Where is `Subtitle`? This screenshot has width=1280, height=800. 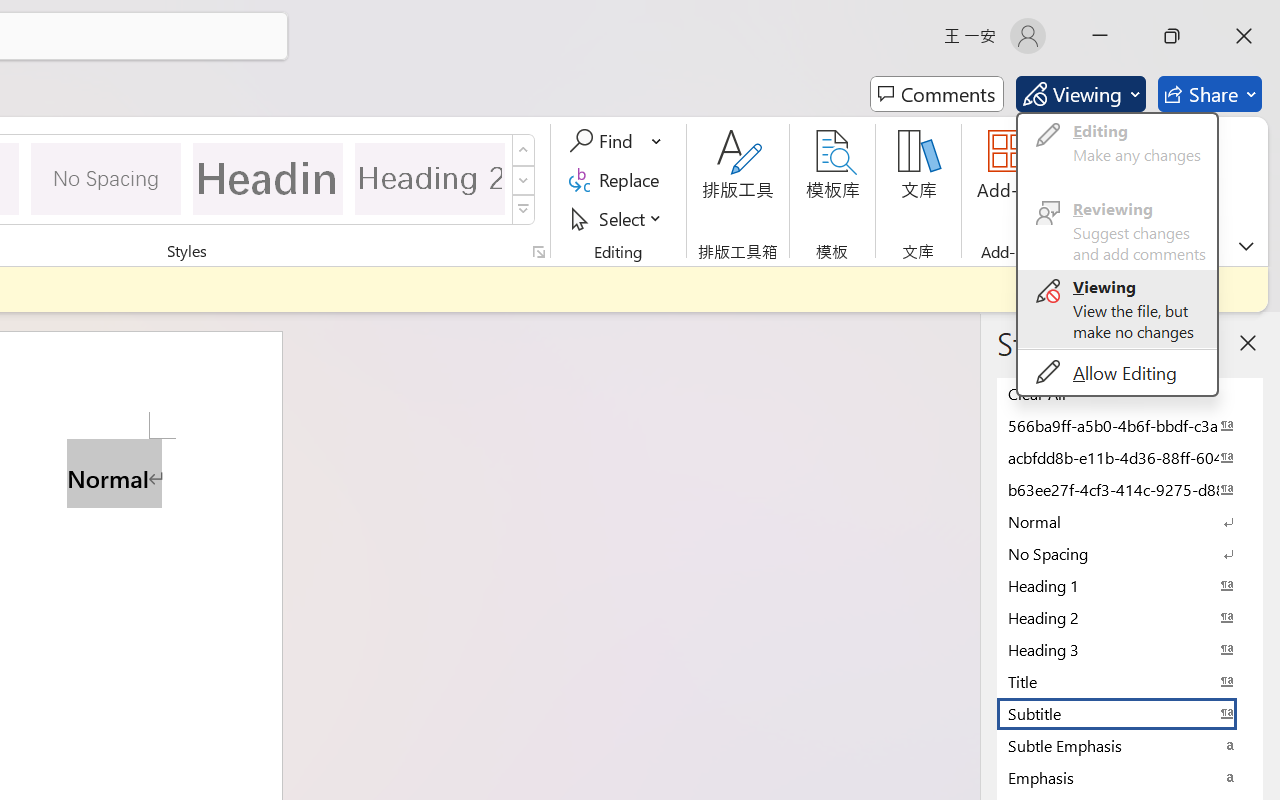
Subtitle is located at coordinates (1130, 713).